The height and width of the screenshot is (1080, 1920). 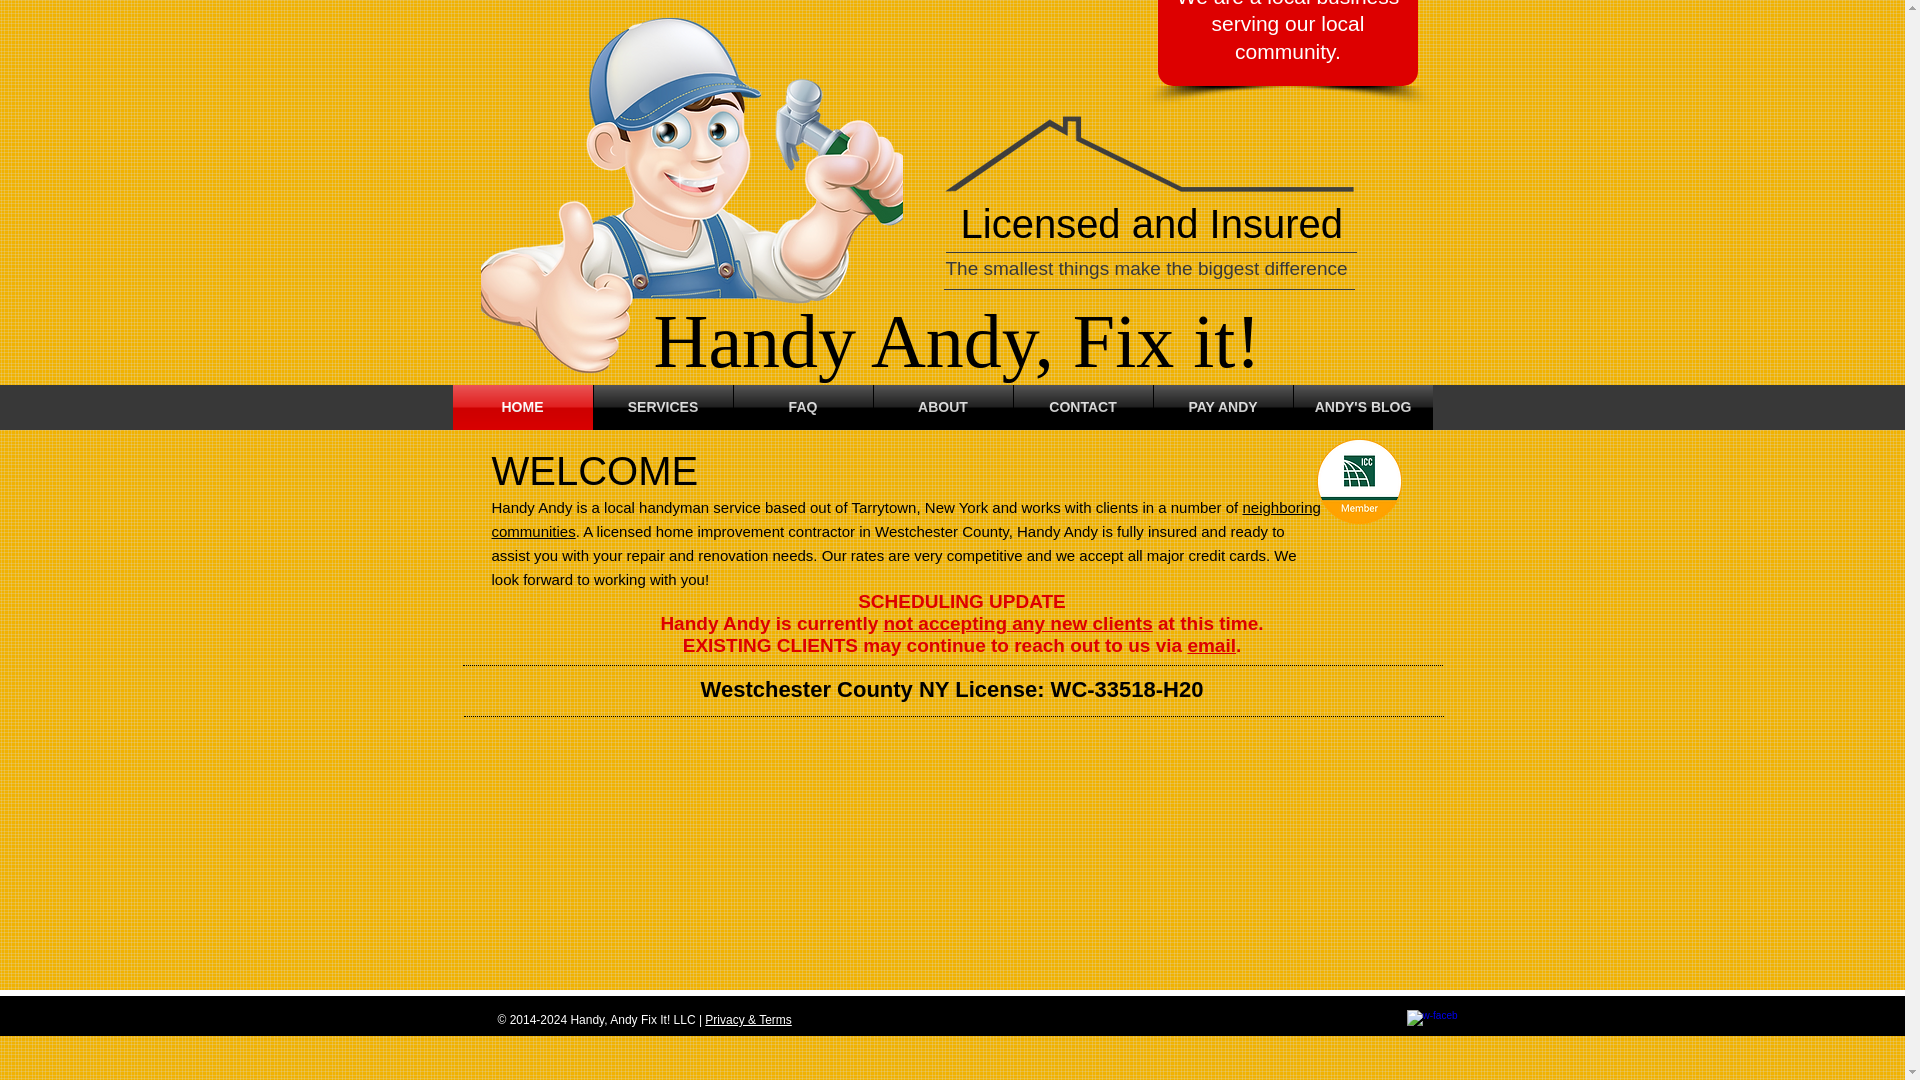 What do you see at coordinates (1083, 406) in the screenshot?
I see `CONTACT` at bounding box center [1083, 406].